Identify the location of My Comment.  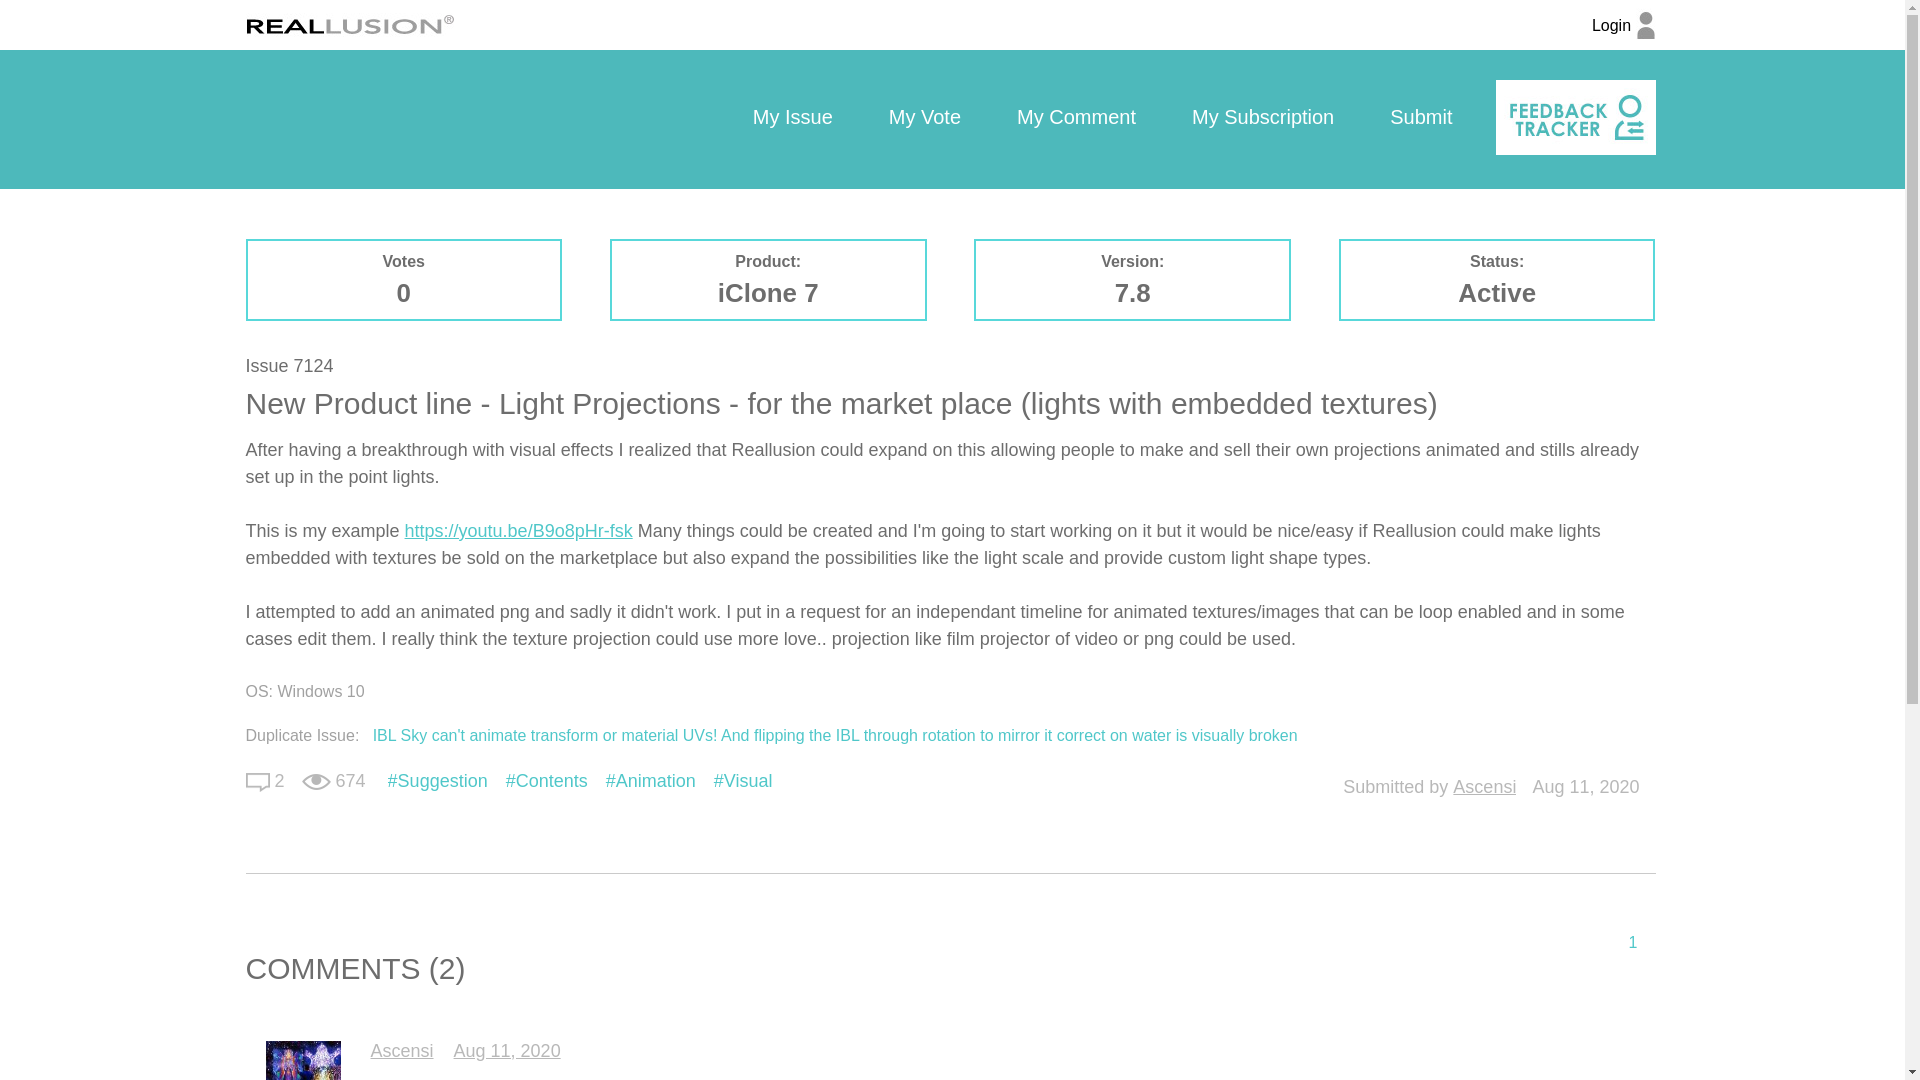
(1076, 118).